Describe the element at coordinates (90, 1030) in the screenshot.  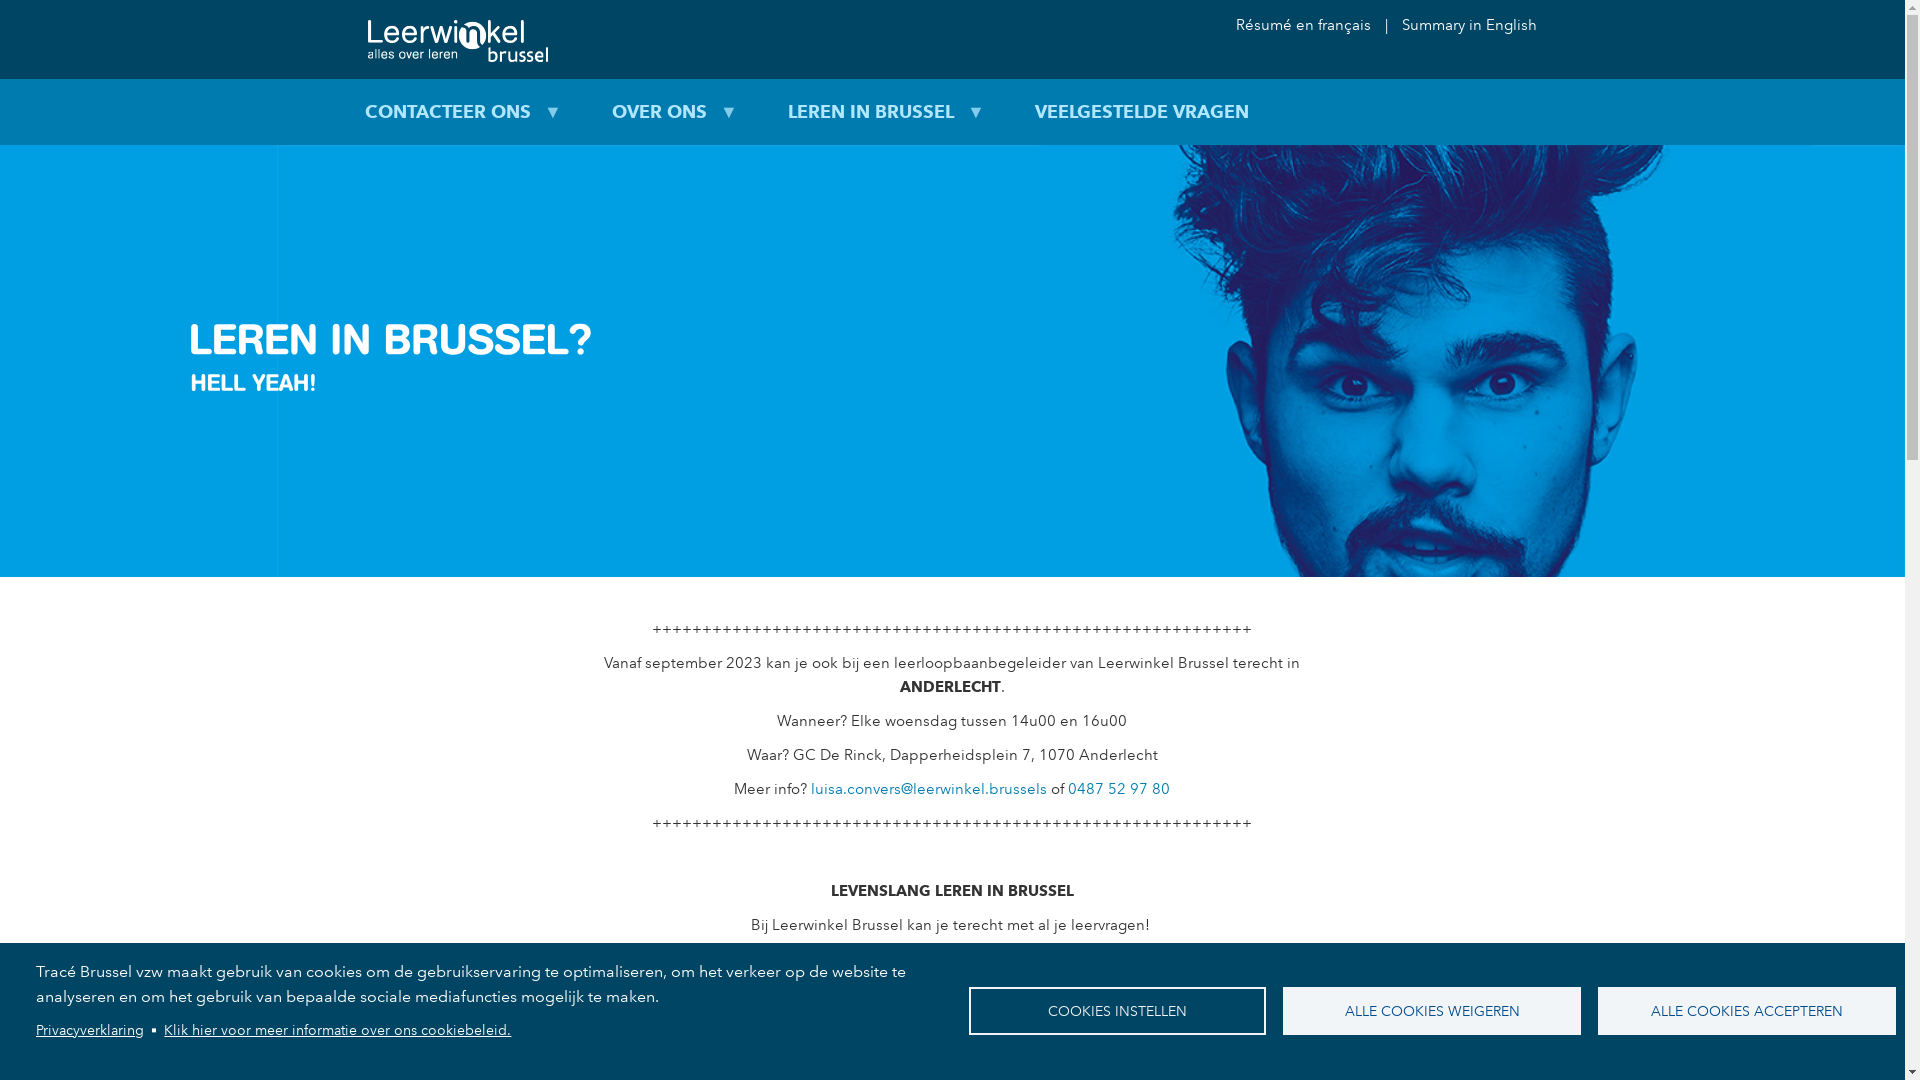
I see `Privacyverklaring` at that location.